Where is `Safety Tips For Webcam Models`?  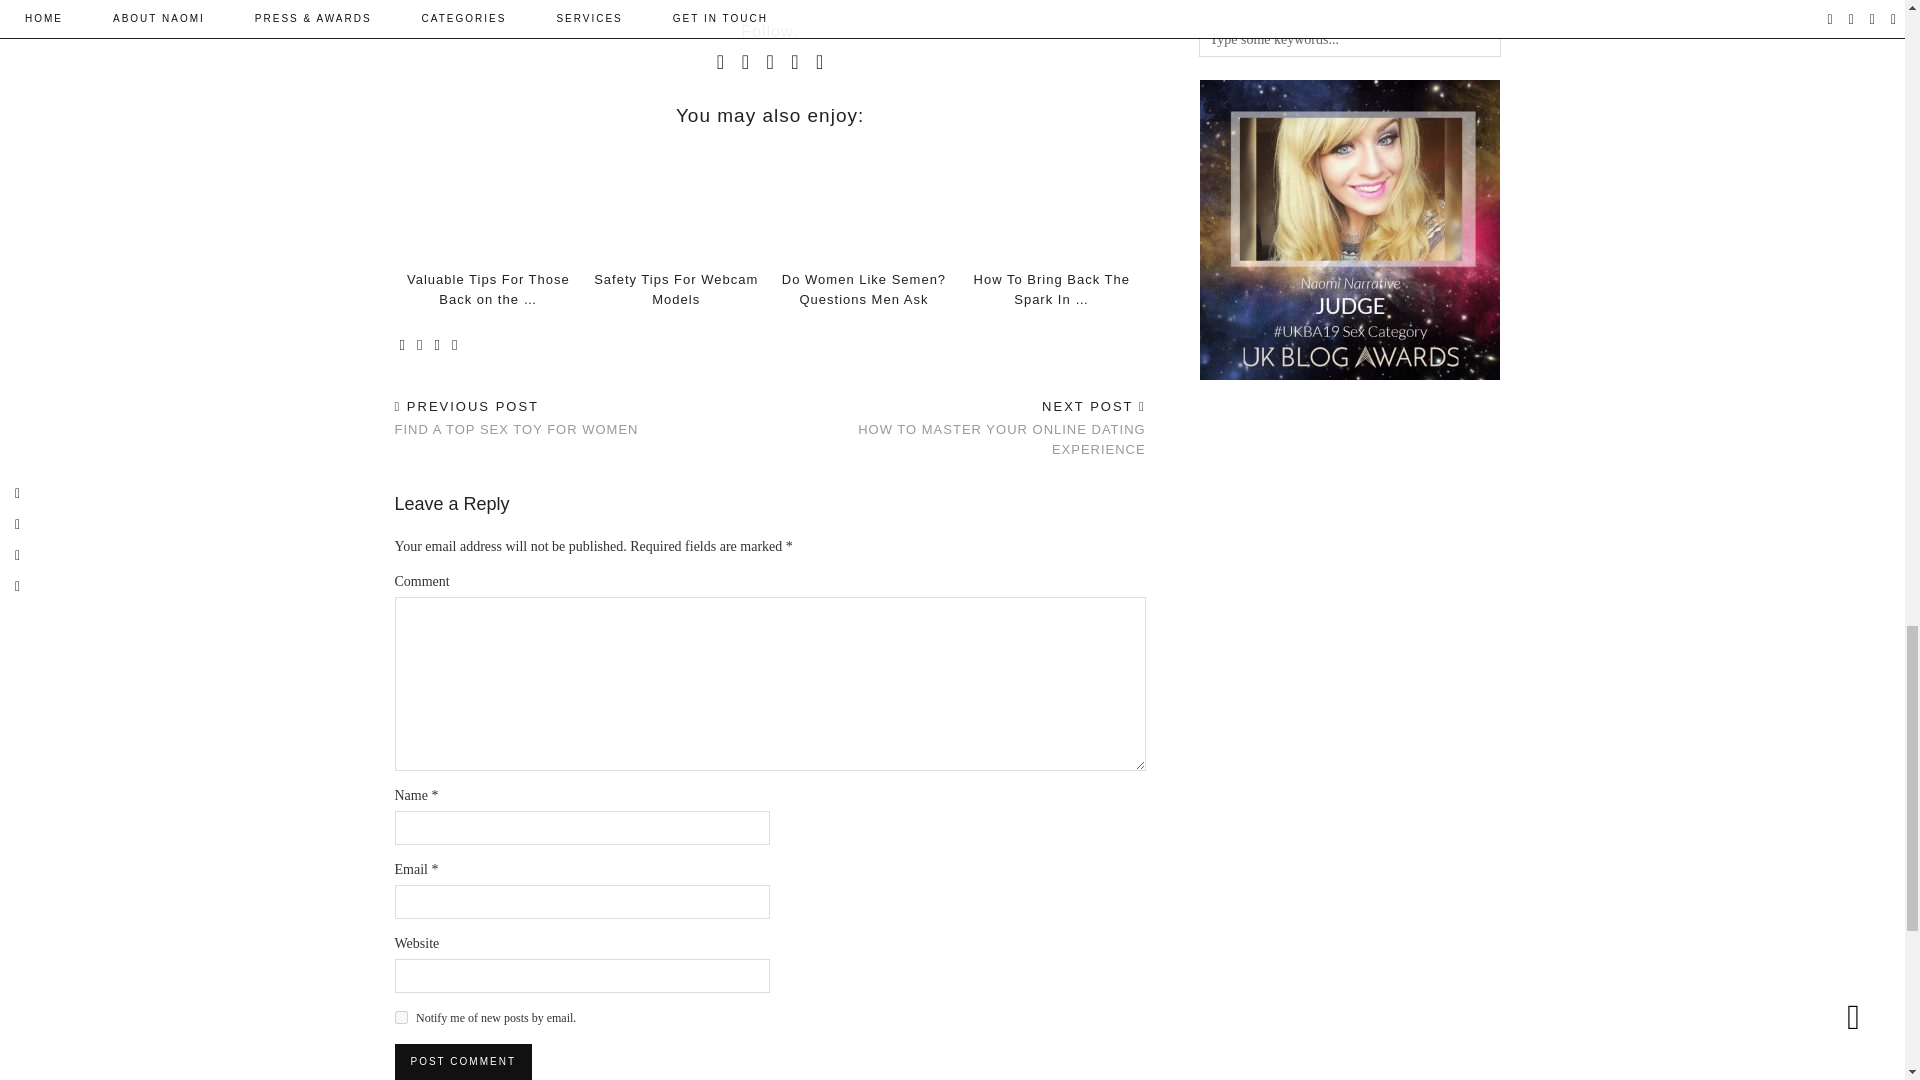
Safety Tips For Webcam Models is located at coordinates (676, 289).